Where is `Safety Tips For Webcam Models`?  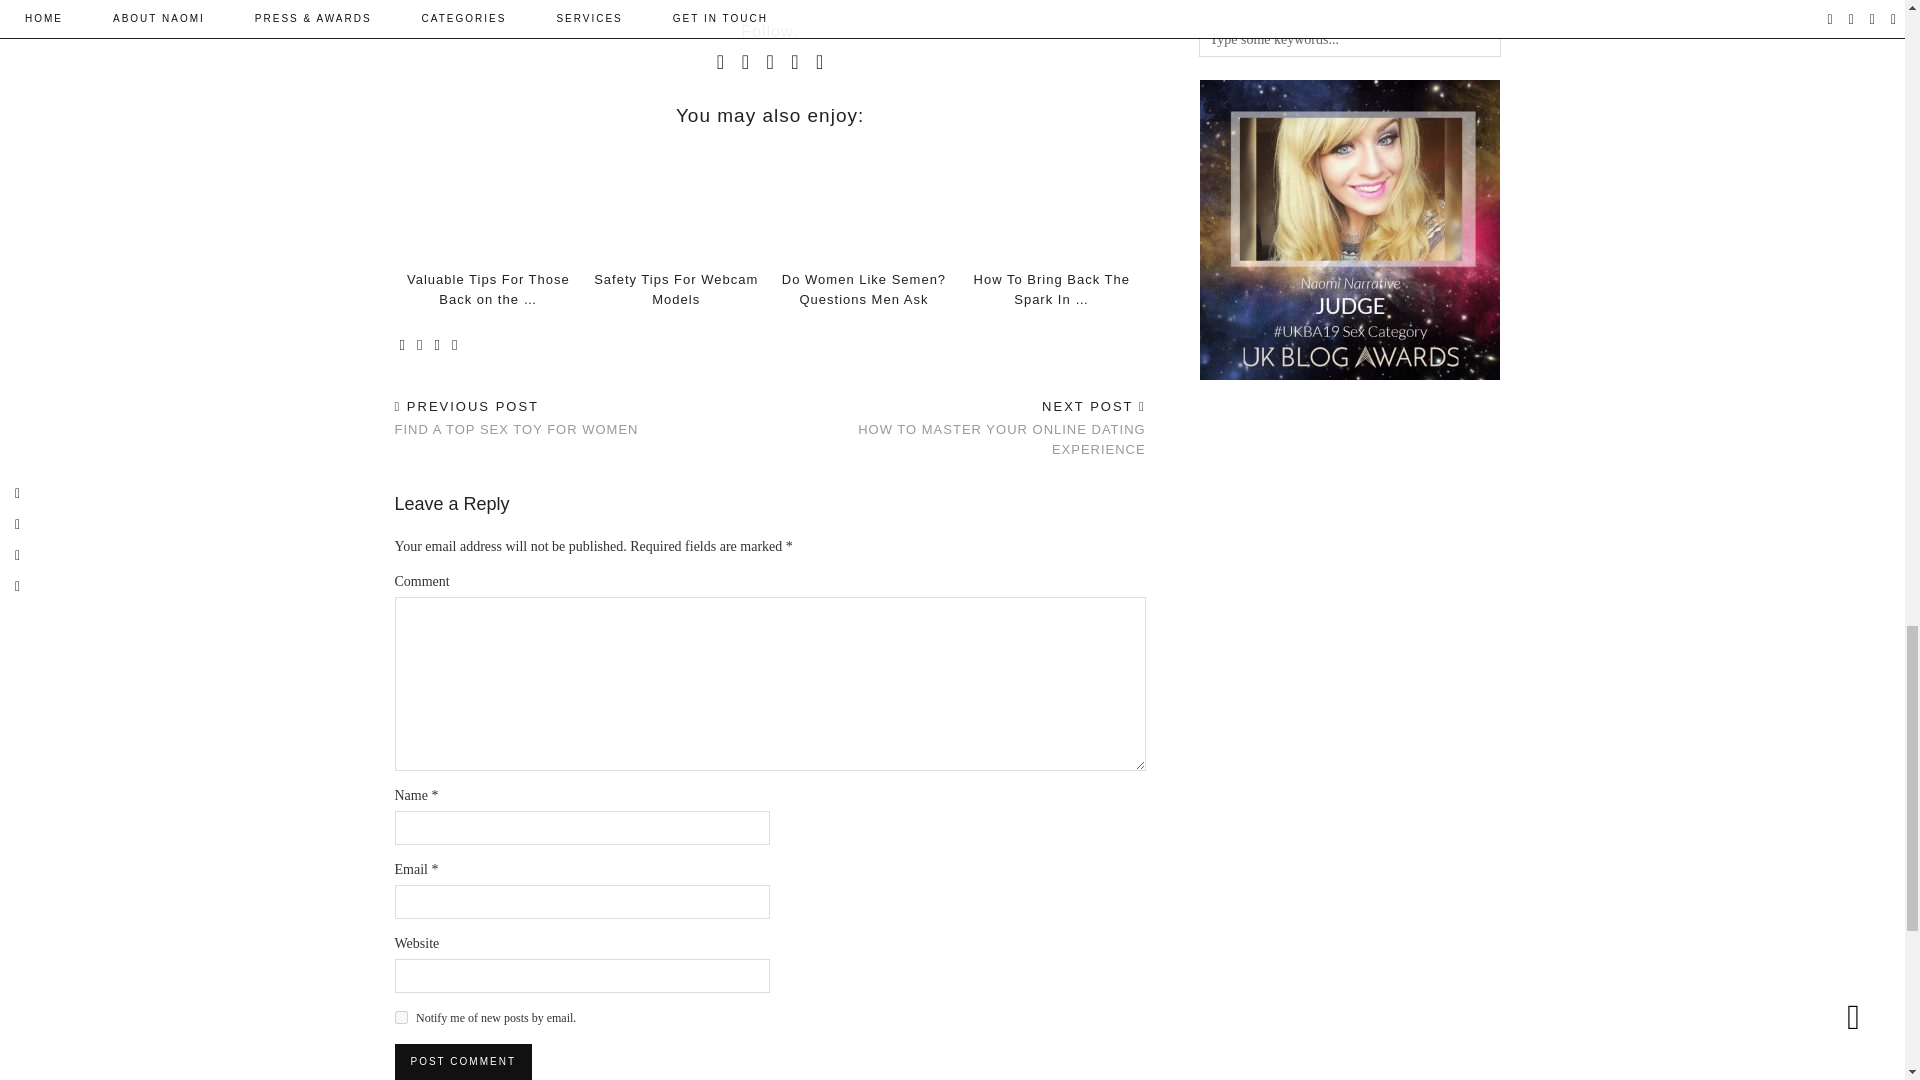
Safety Tips For Webcam Models is located at coordinates (676, 289).